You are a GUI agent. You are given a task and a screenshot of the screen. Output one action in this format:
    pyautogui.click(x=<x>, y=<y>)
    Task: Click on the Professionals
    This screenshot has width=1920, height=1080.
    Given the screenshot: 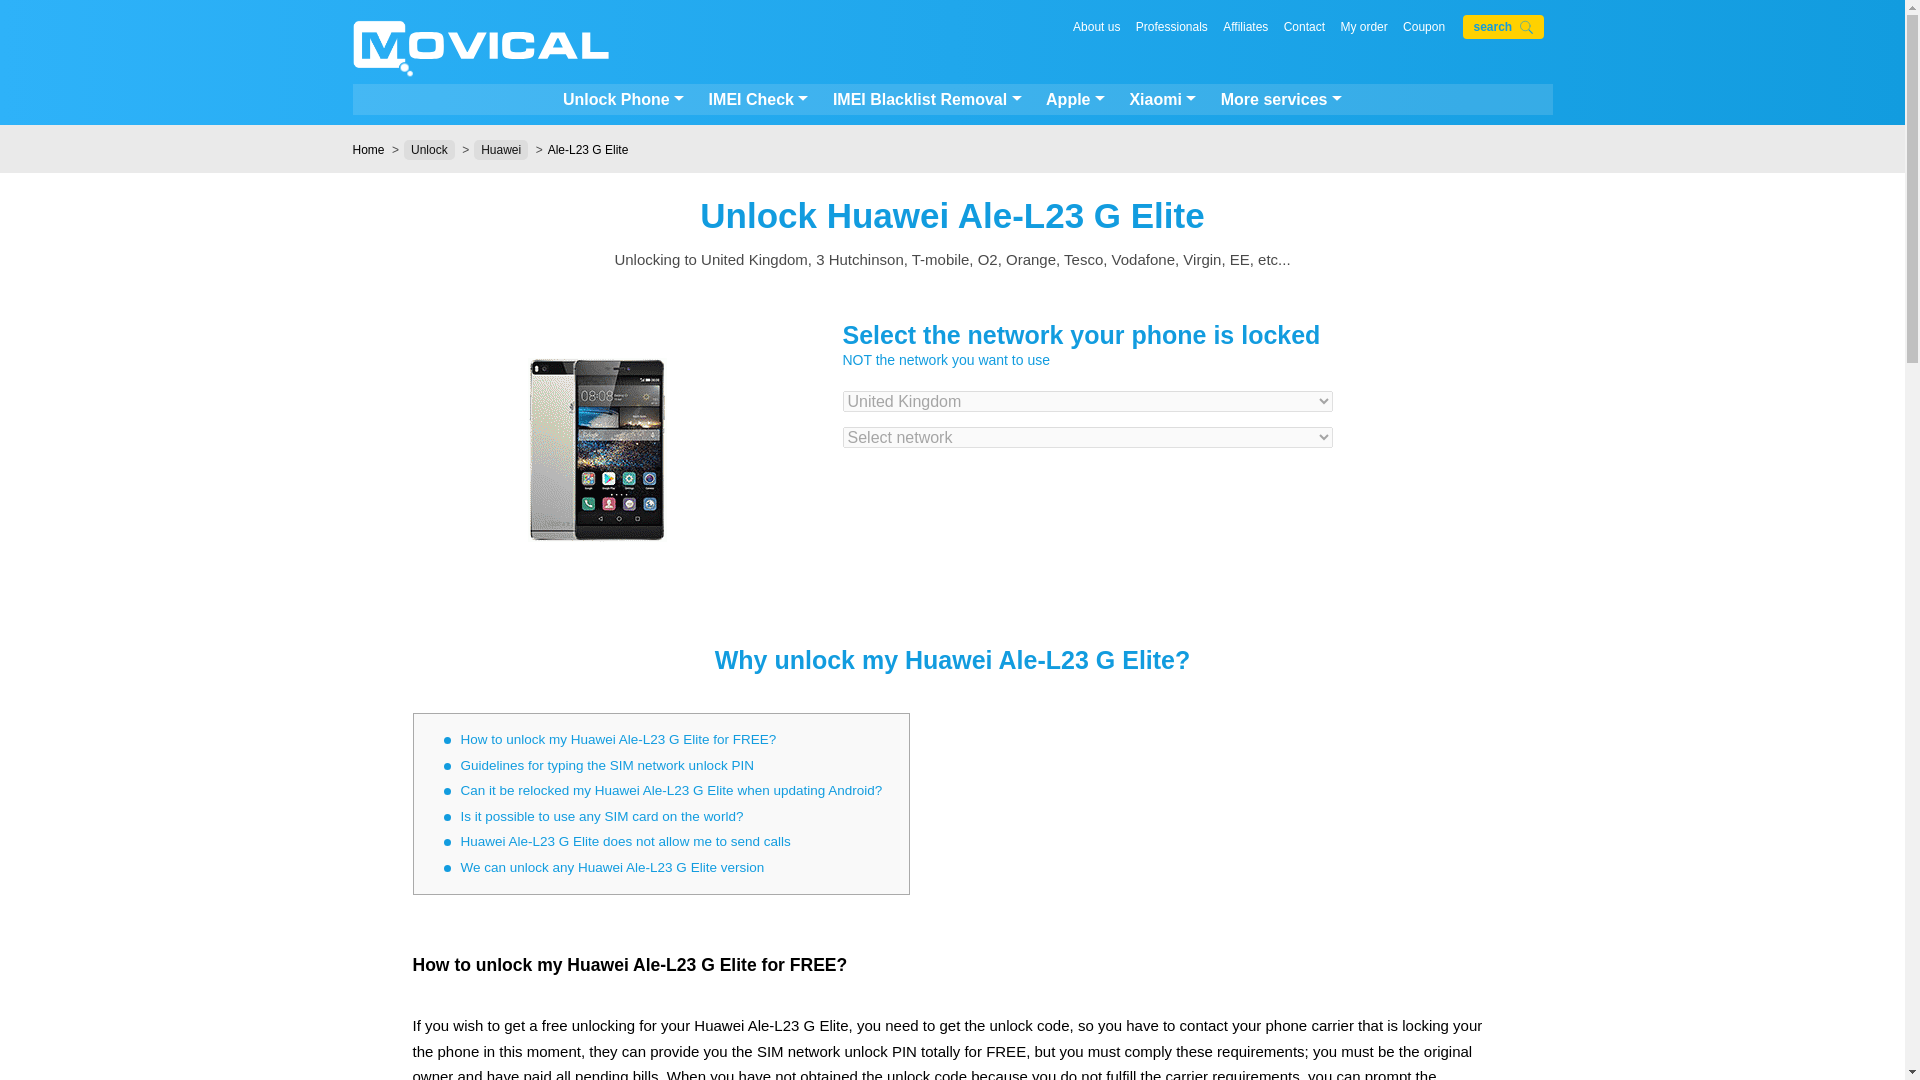 What is the action you would take?
    pyautogui.click(x=1172, y=26)
    